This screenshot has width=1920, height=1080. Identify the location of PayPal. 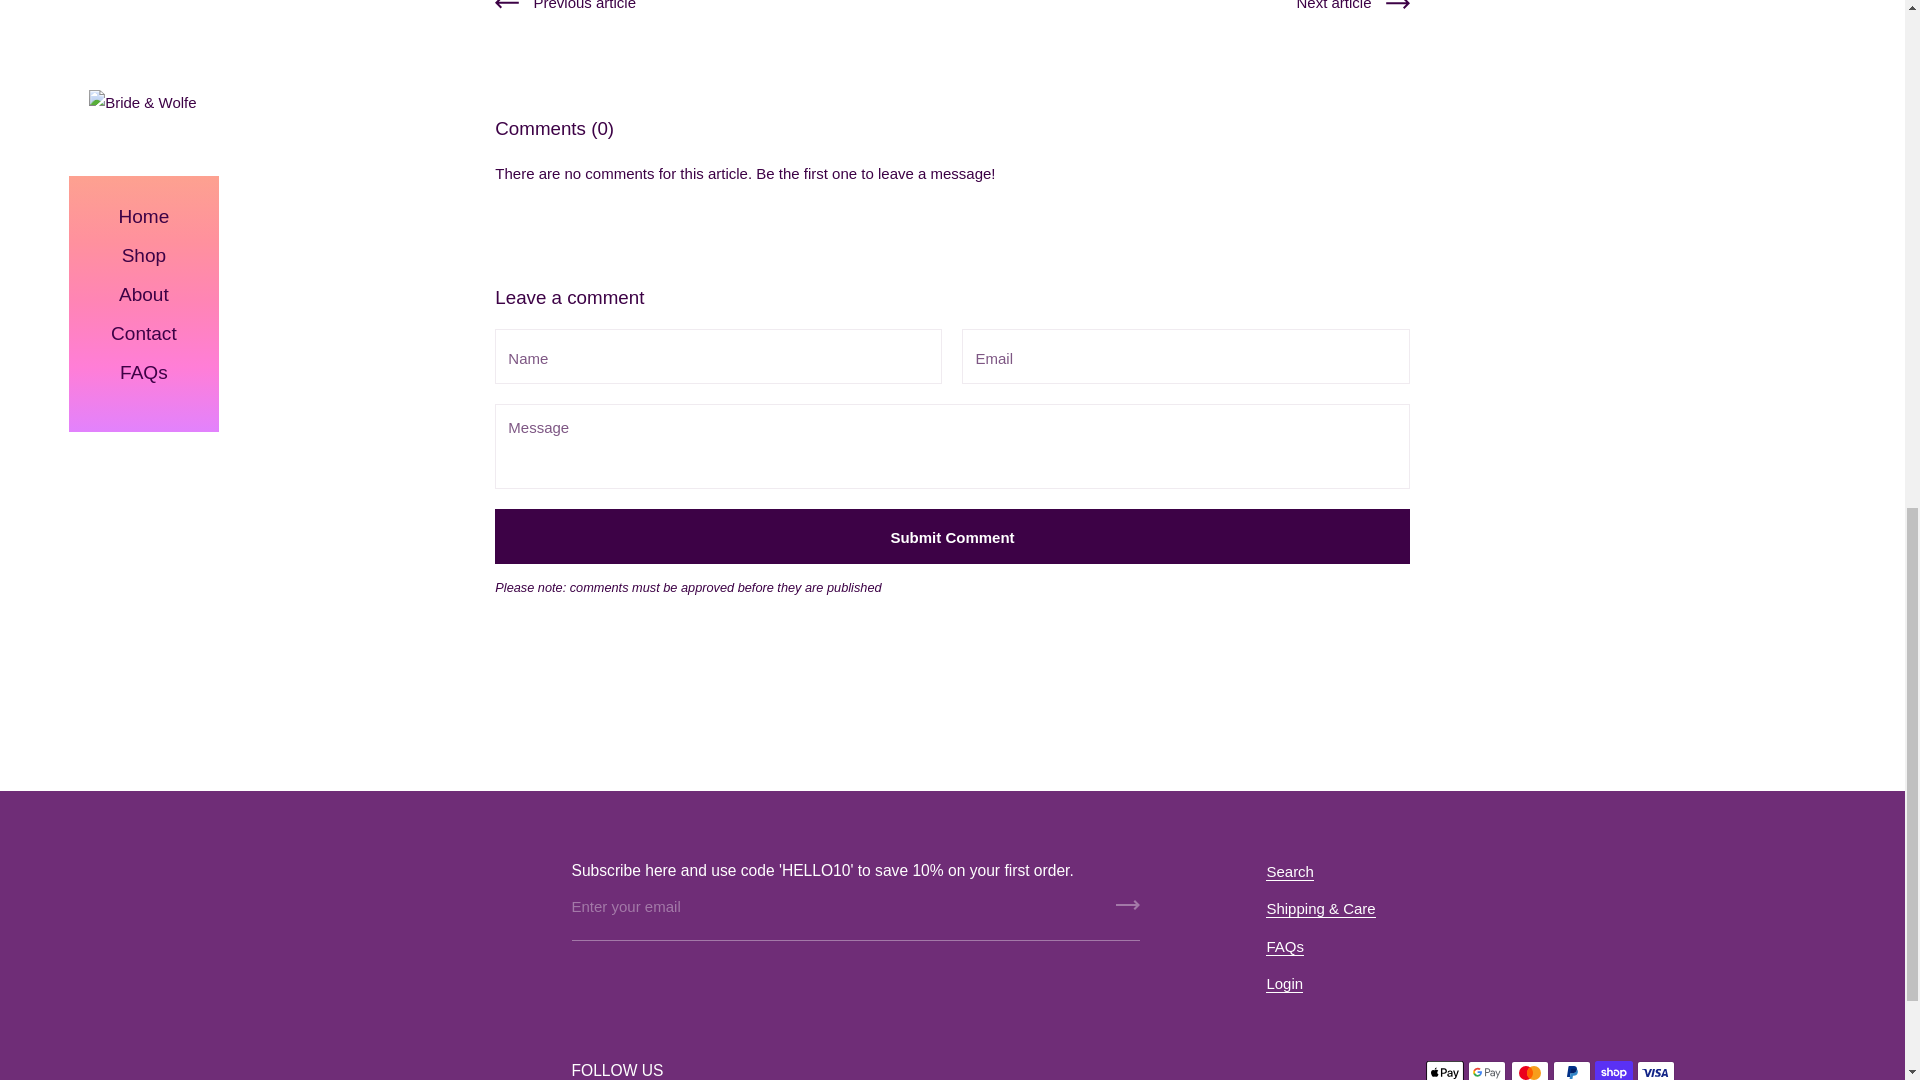
(1572, 1070).